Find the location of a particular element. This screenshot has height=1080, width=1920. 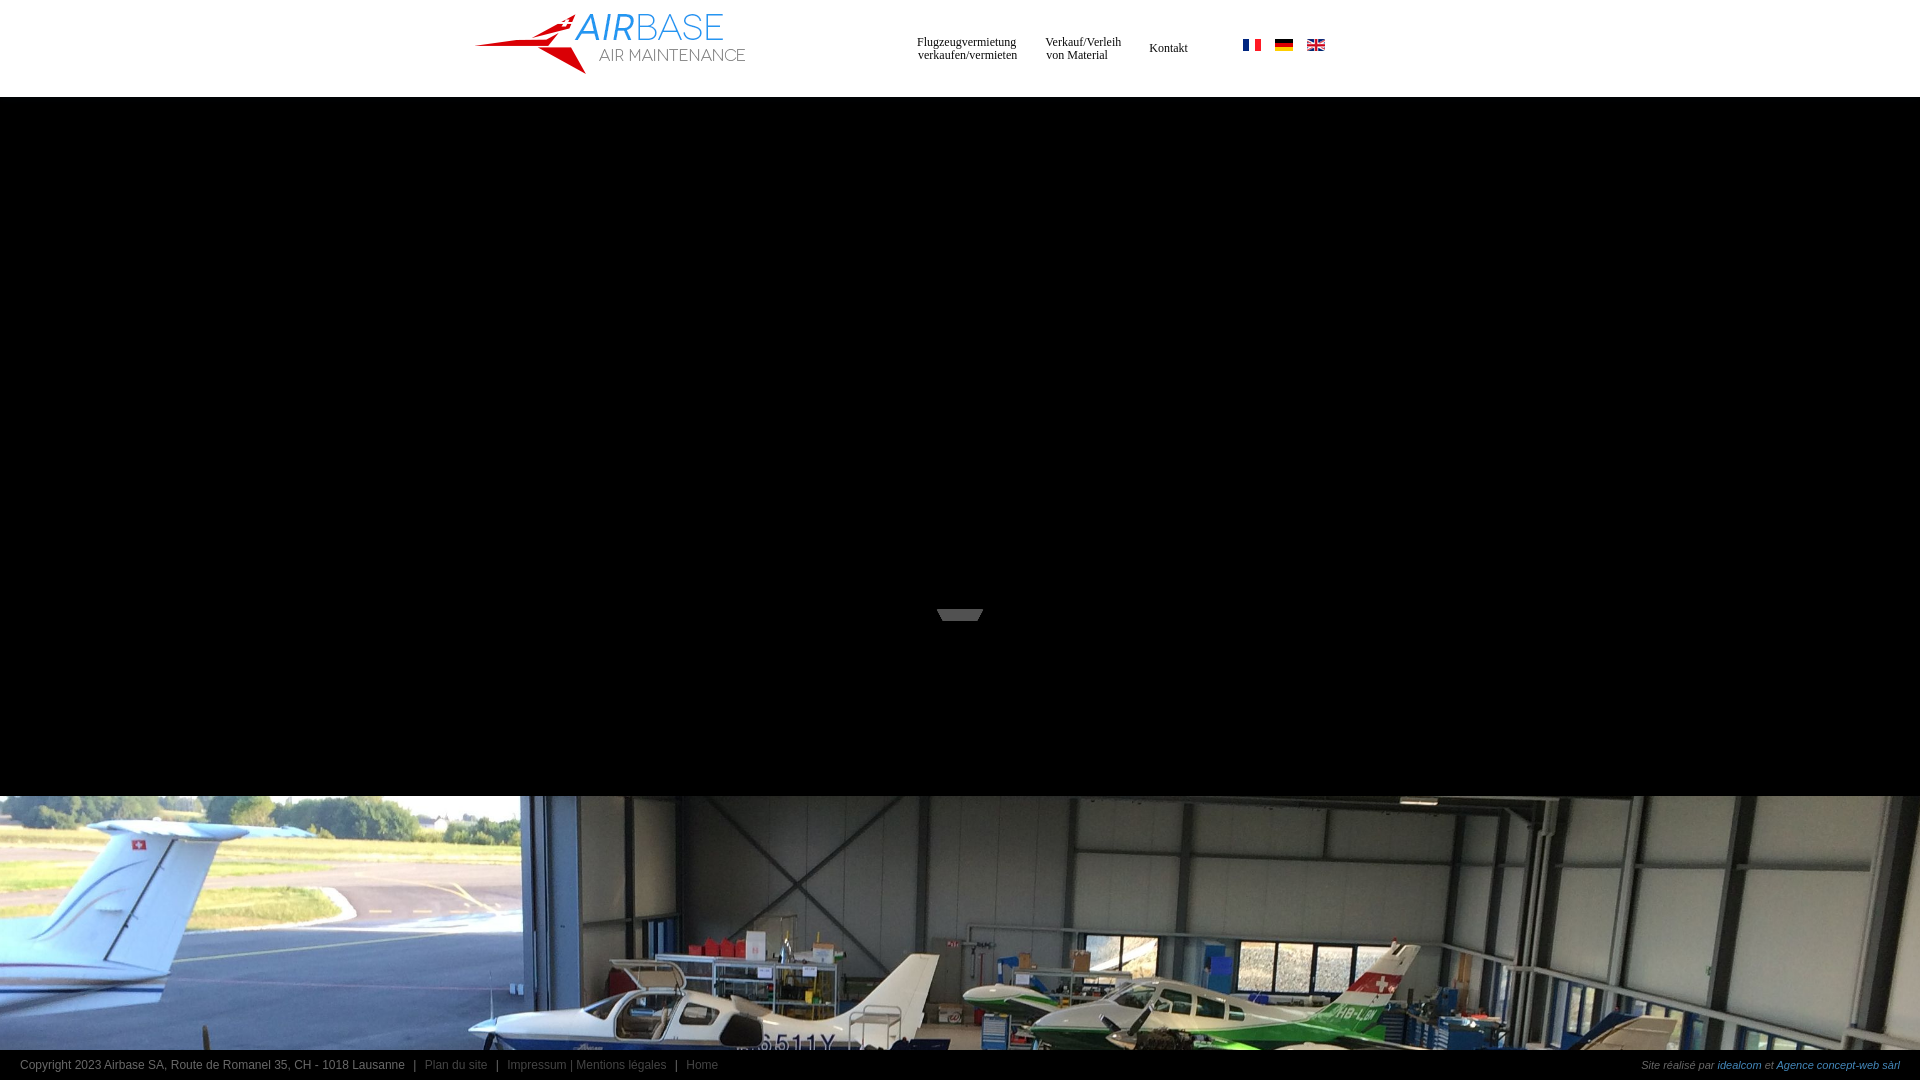

Home is located at coordinates (702, 1065).